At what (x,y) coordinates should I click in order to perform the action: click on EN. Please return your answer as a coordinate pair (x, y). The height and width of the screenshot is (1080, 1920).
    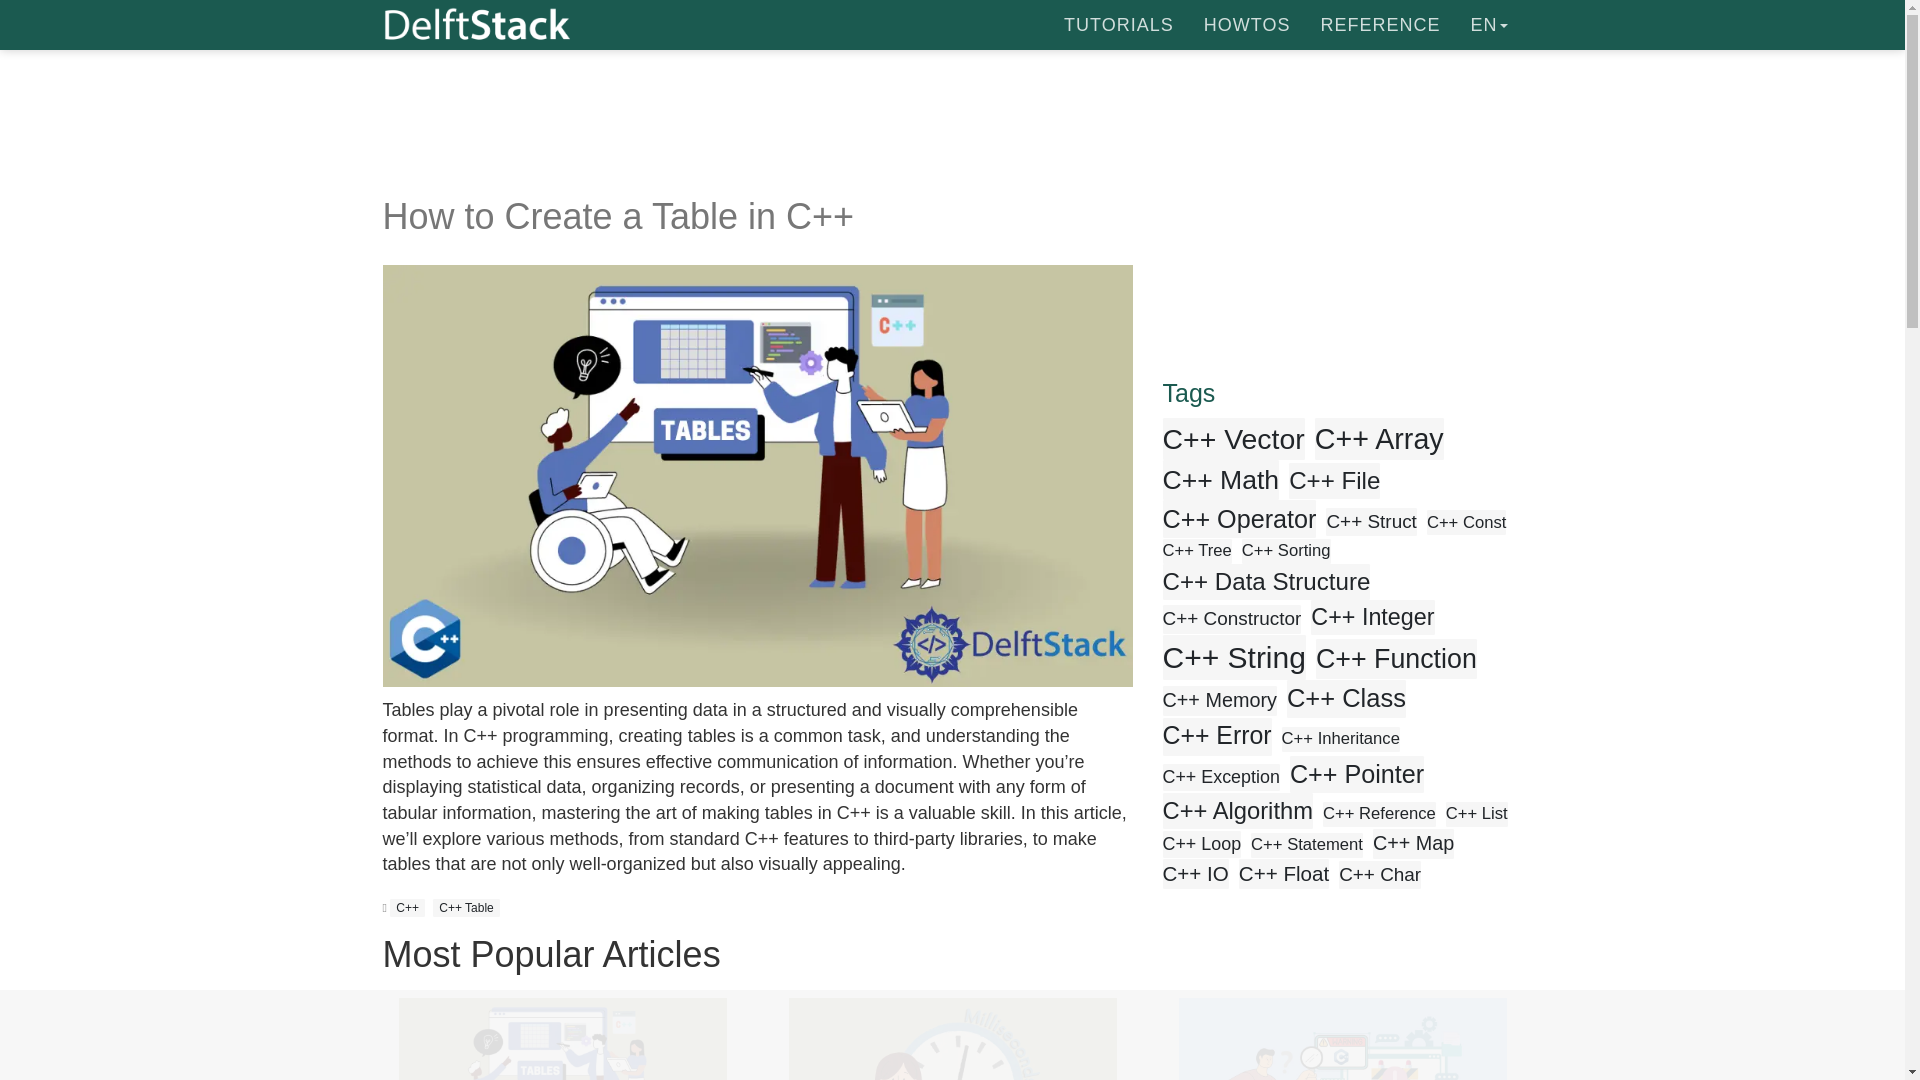
    Looking at the image, I should click on (1488, 24).